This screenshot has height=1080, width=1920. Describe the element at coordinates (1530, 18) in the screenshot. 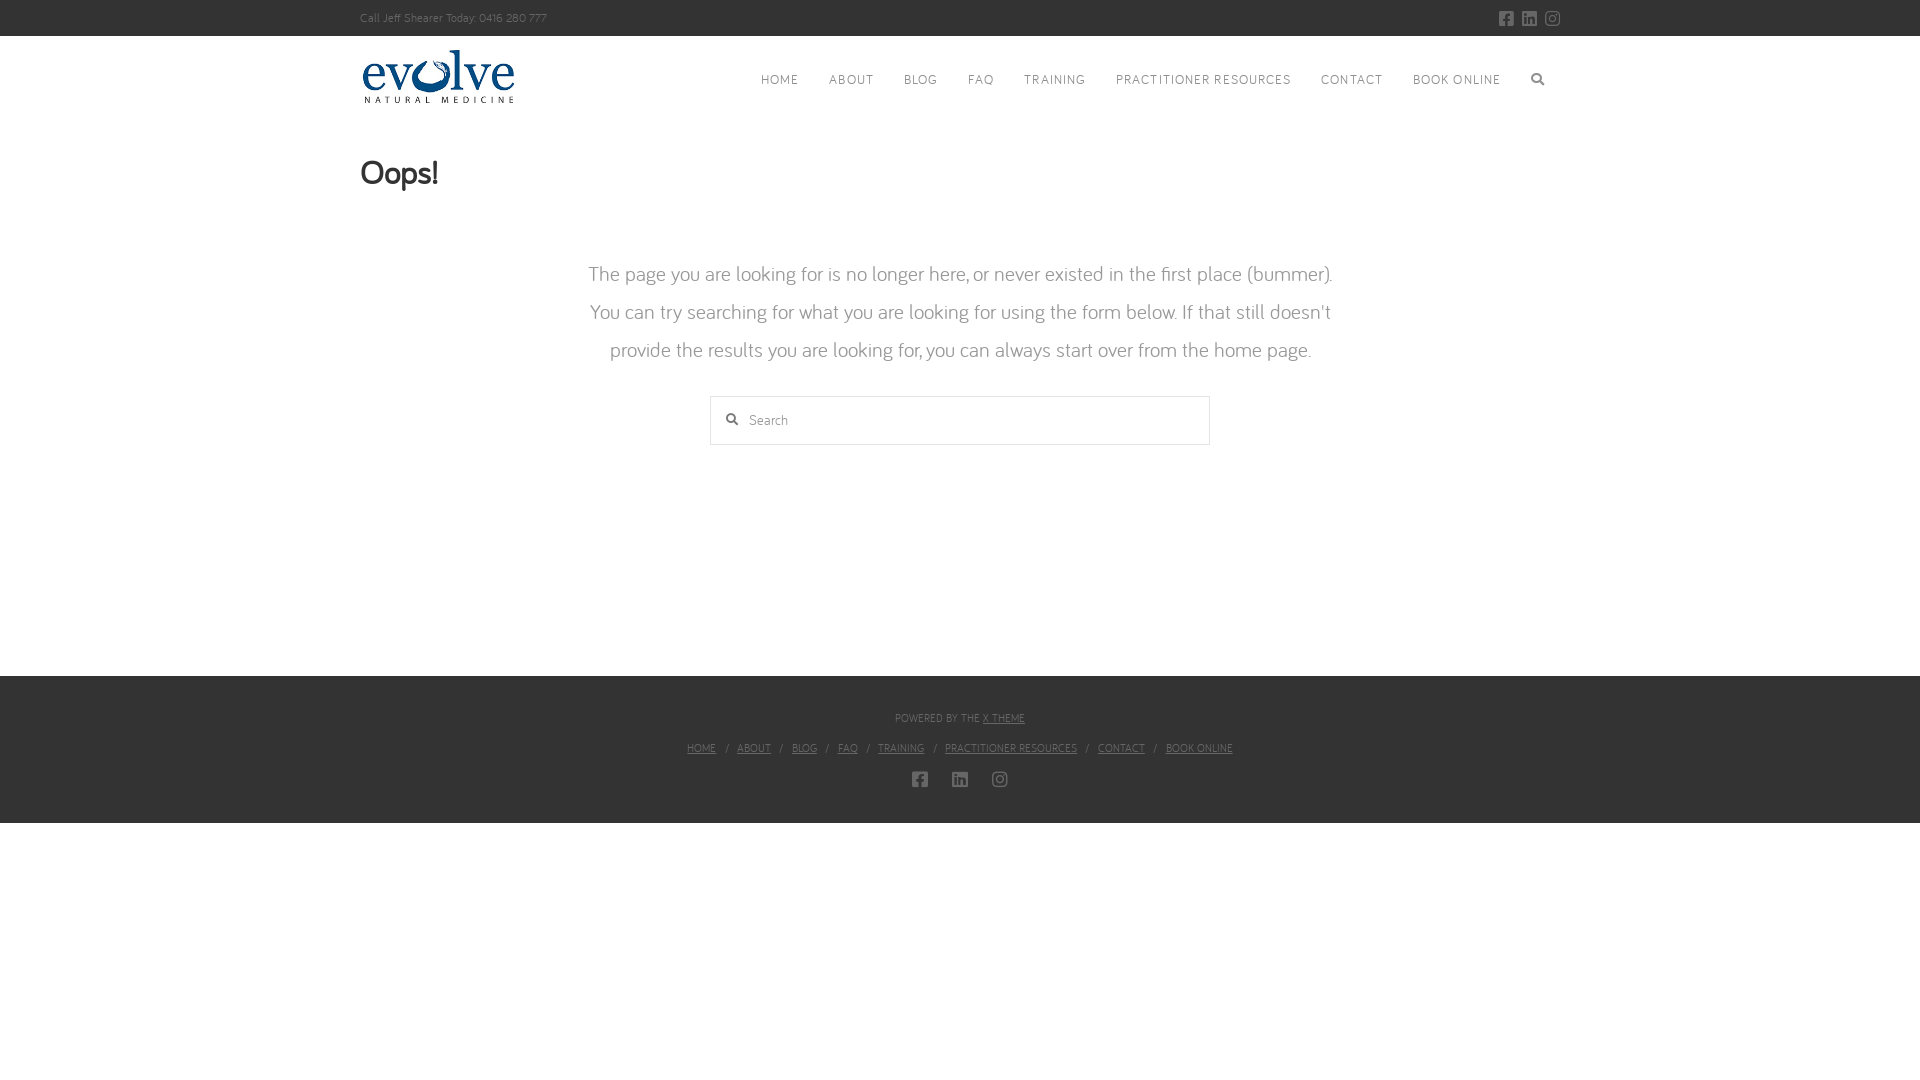

I see `LinkedIn` at that location.